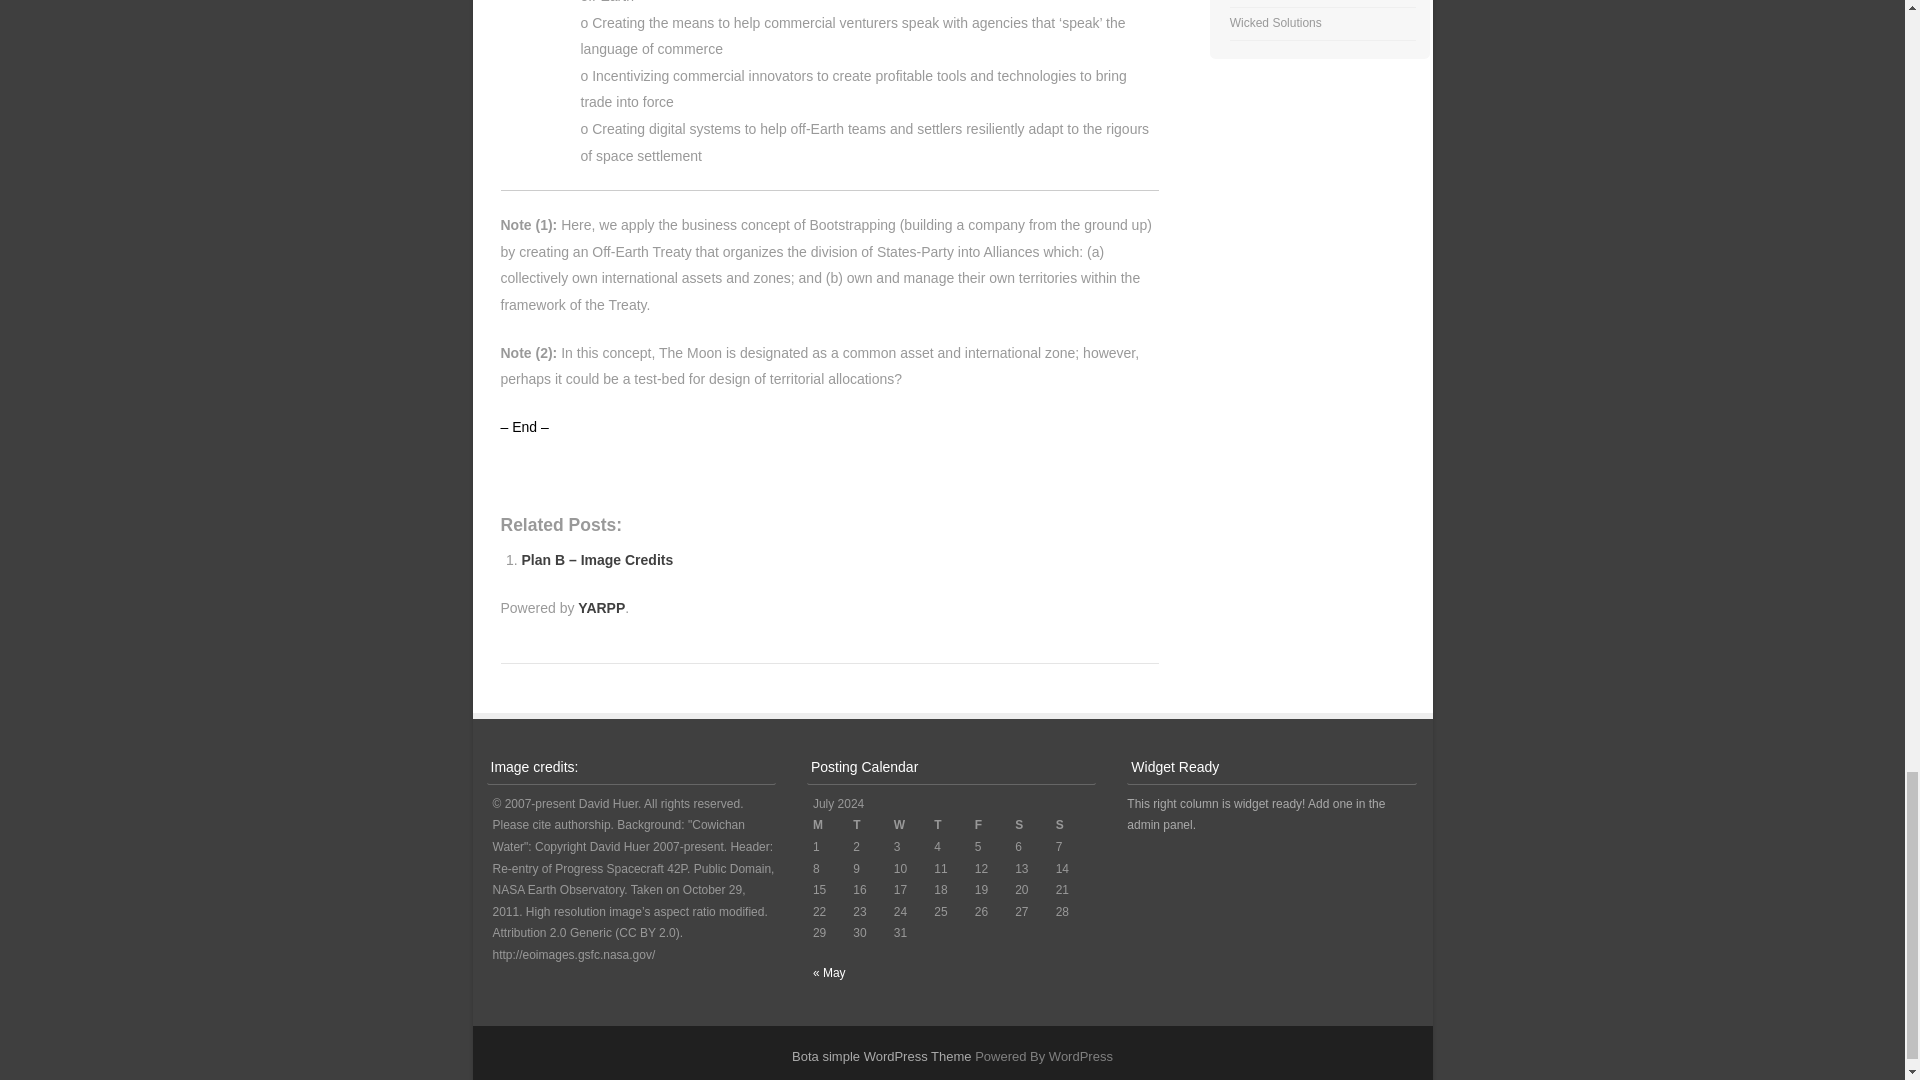  Describe the element at coordinates (601, 608) in the screenshot. I see `WordPress Related Posts` at that location.